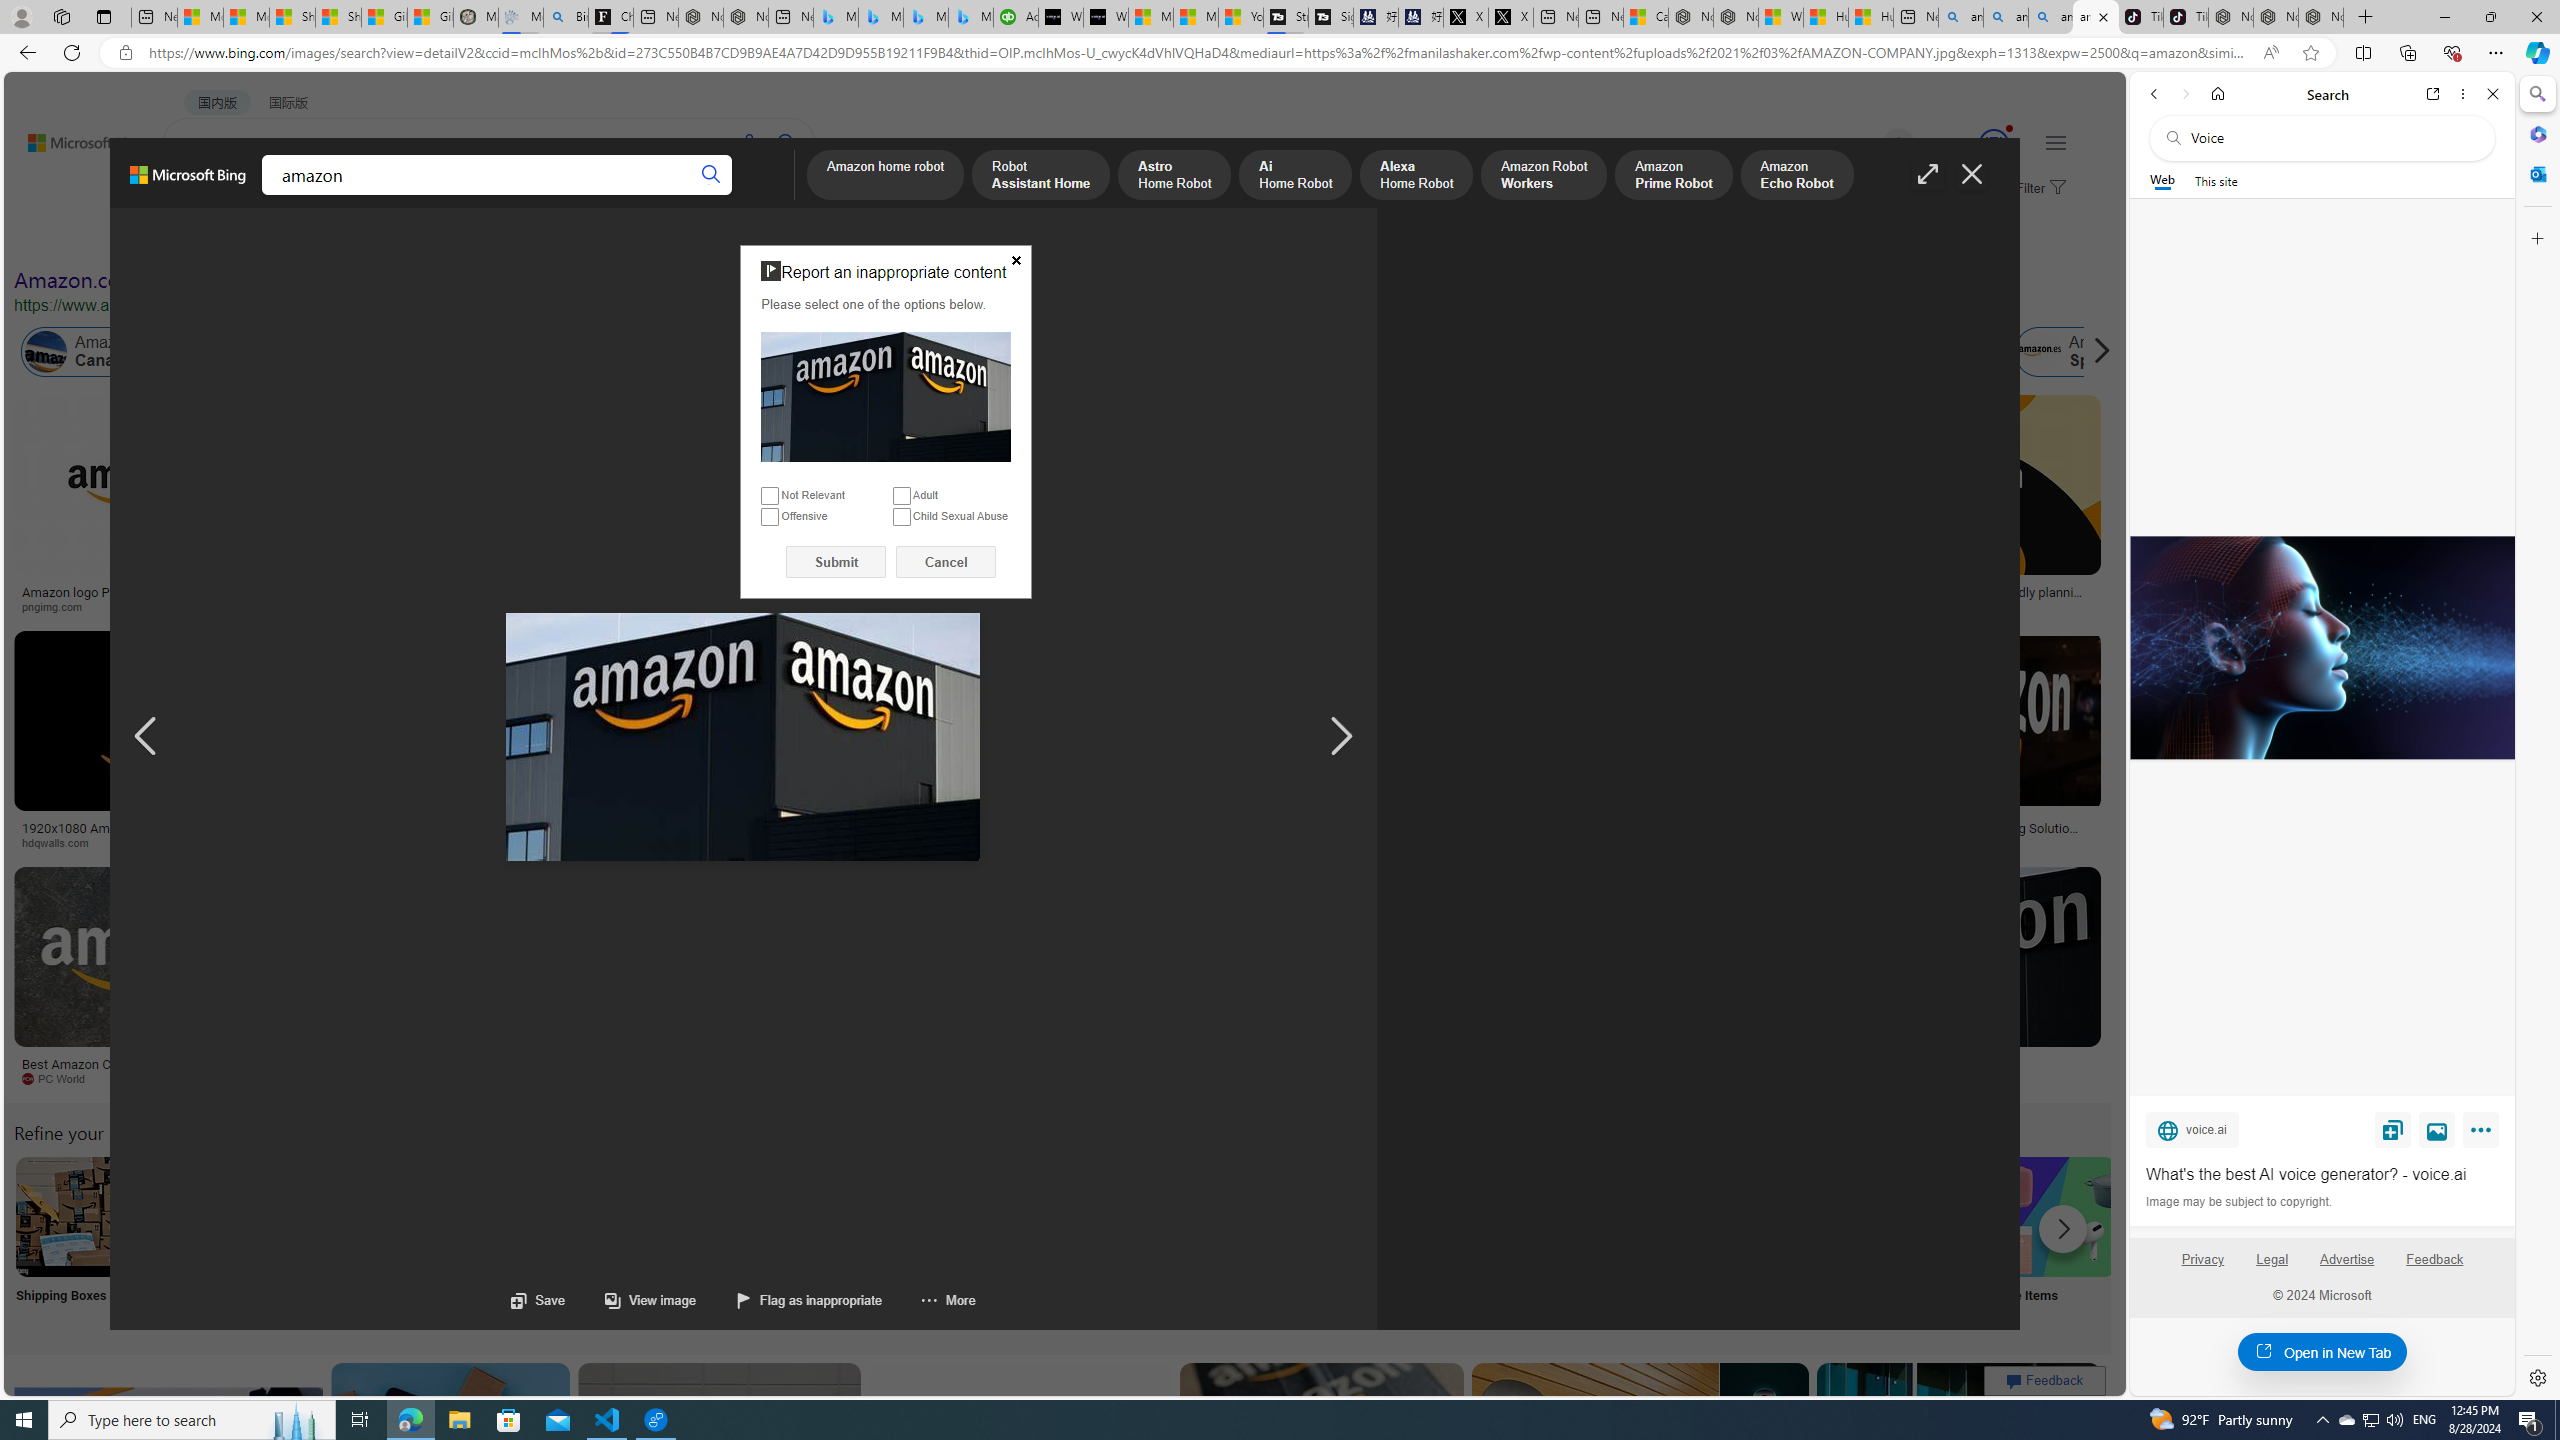  I want to click on Close image, so click(1972, 174).